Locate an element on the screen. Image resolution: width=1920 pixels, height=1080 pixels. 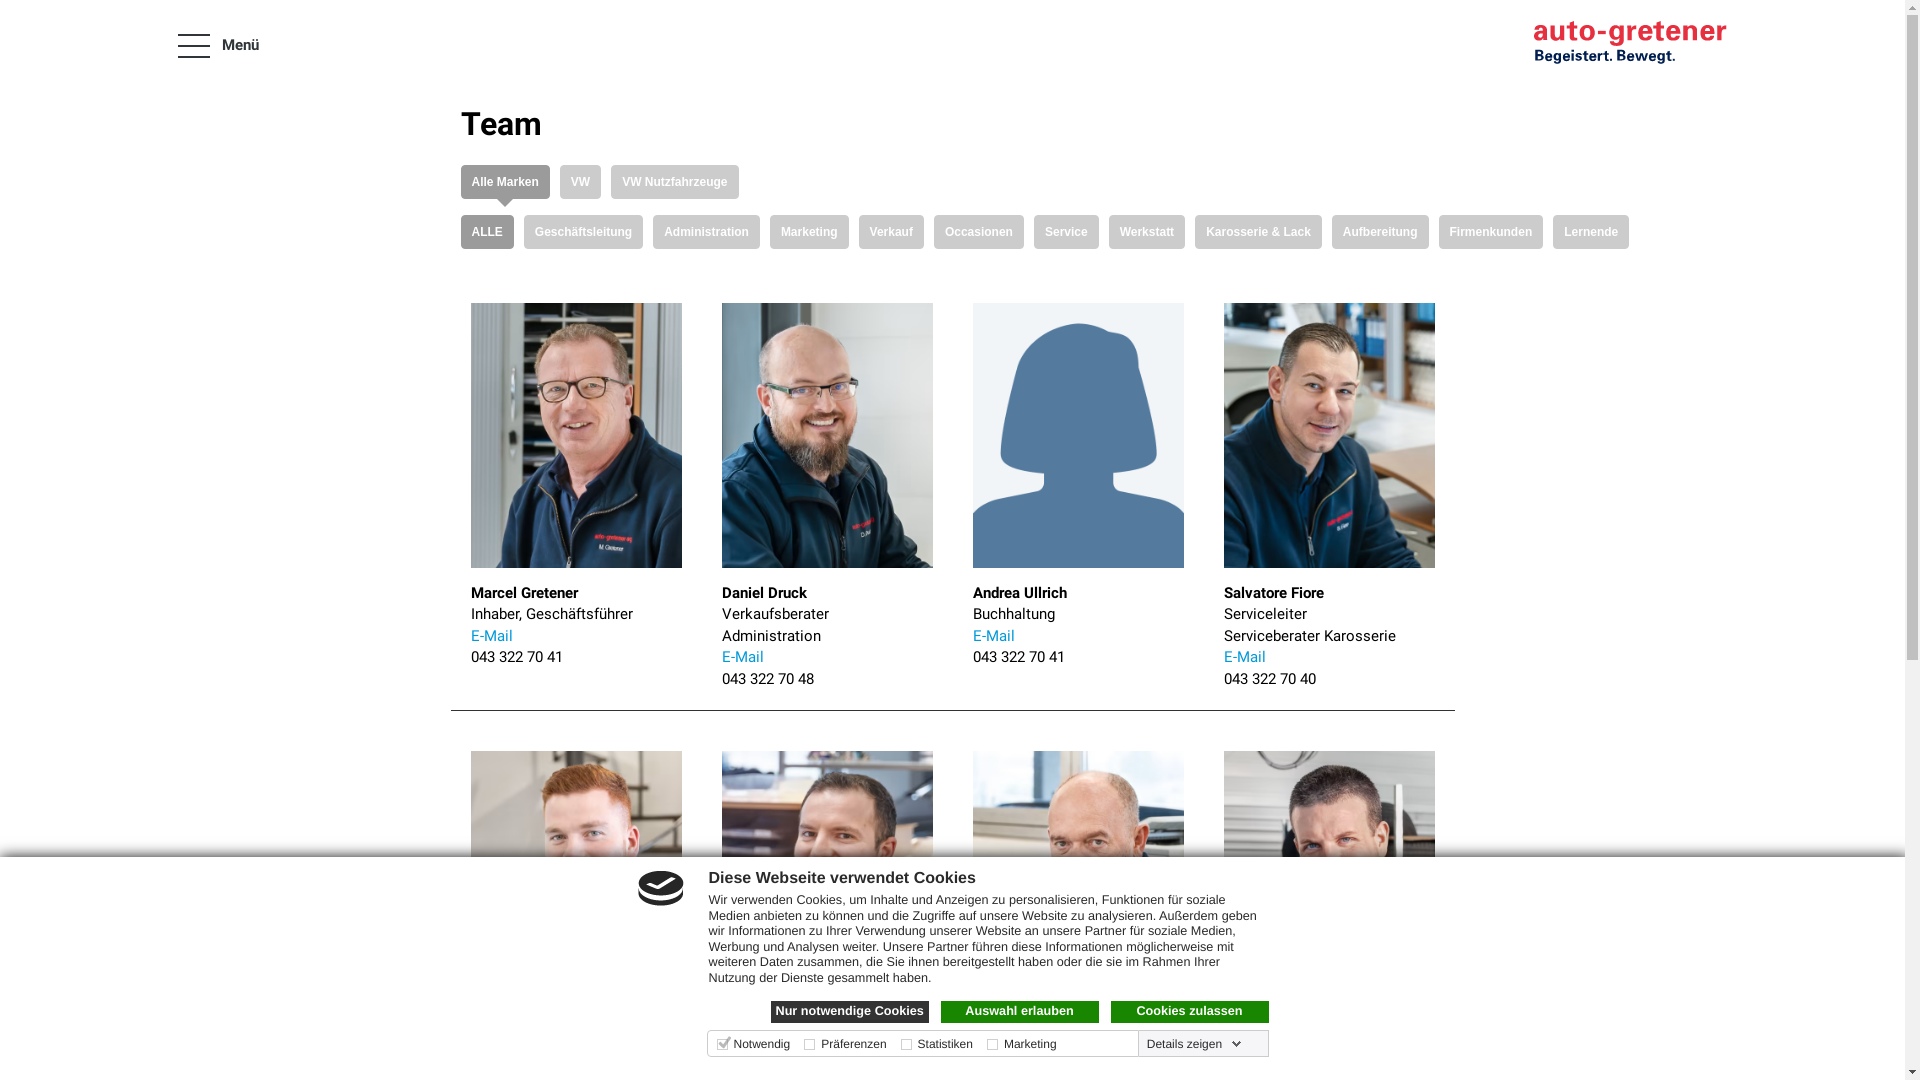
043 322 70 48 is located at coordinates (768, 679).